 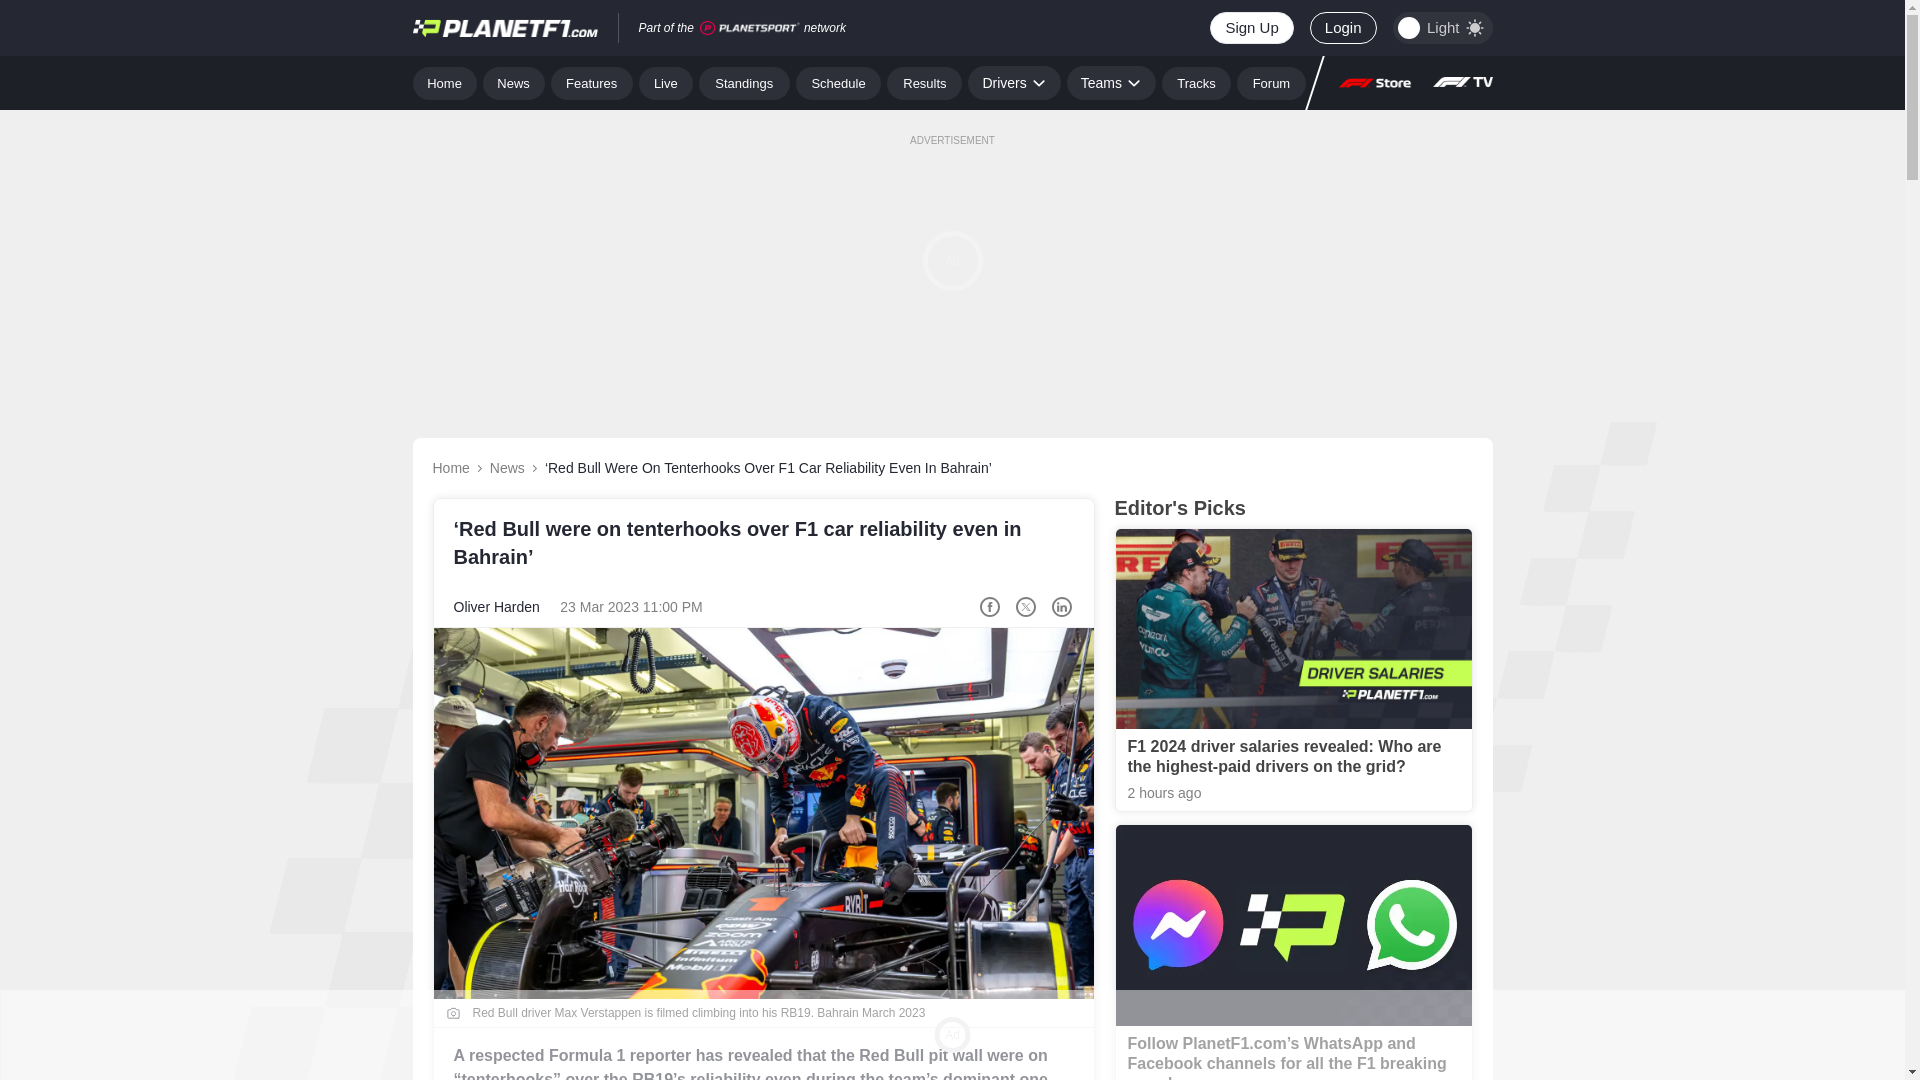 What do you see at coordinates (444, 82) in the screenshot?
I see `Home` at bounding box center [444, 82].